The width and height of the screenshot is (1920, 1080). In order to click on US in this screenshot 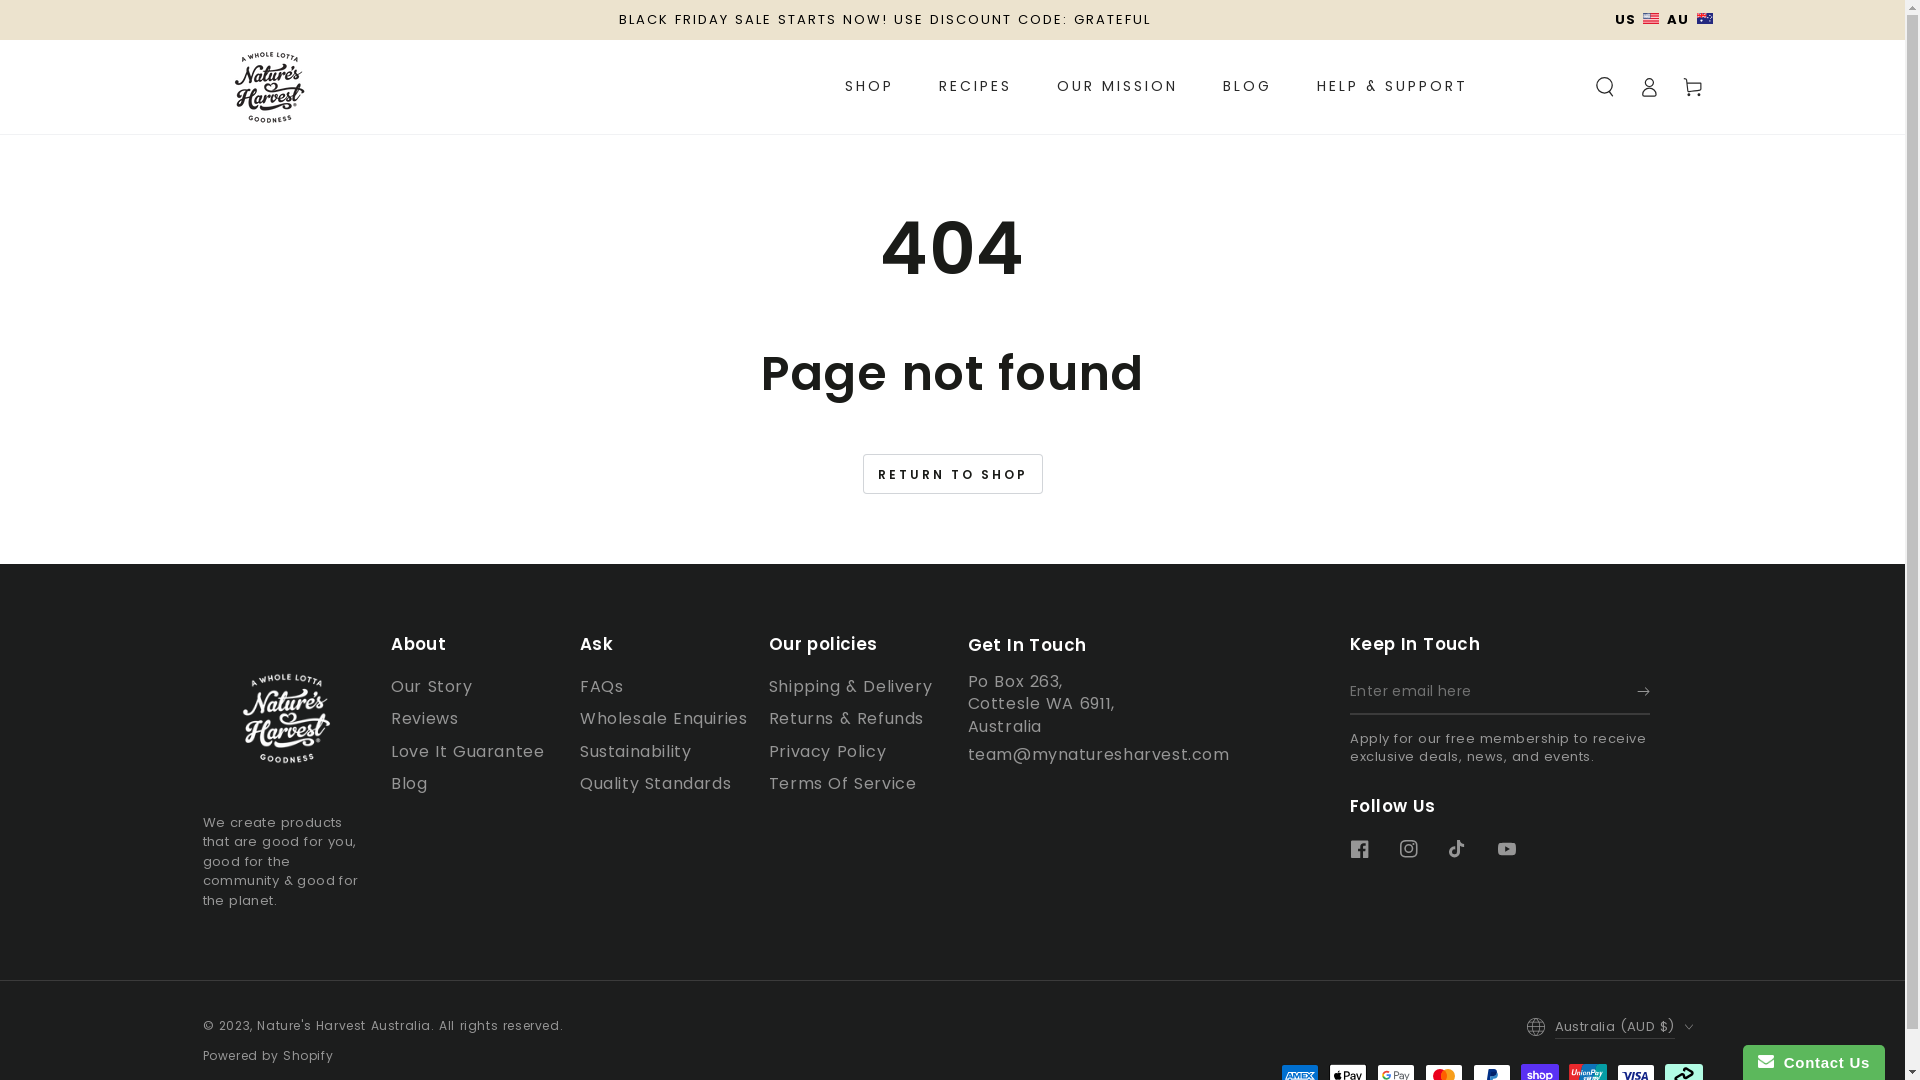, I will do `click(1633, 32)`.